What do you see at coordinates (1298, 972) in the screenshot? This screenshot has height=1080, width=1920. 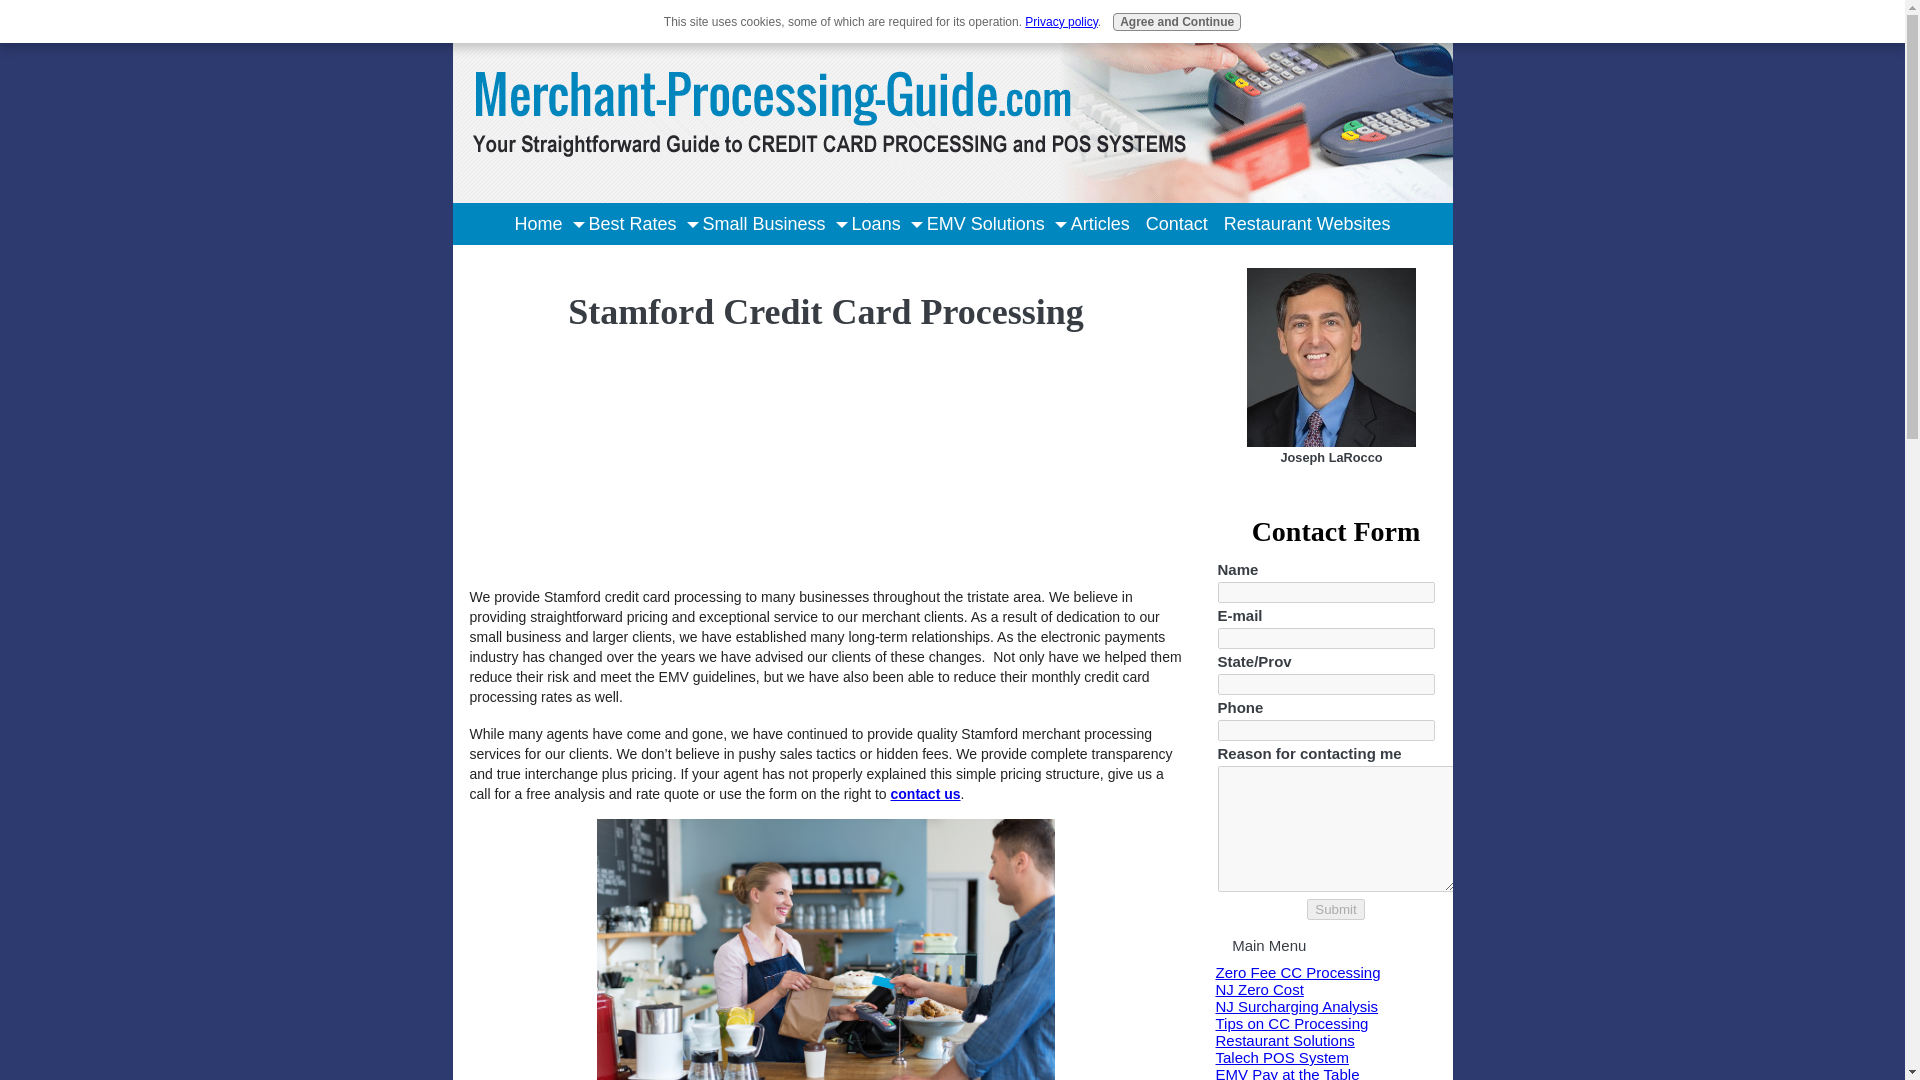 I see `Zero Fee CC Processing` at bounding box center [1298, 972].